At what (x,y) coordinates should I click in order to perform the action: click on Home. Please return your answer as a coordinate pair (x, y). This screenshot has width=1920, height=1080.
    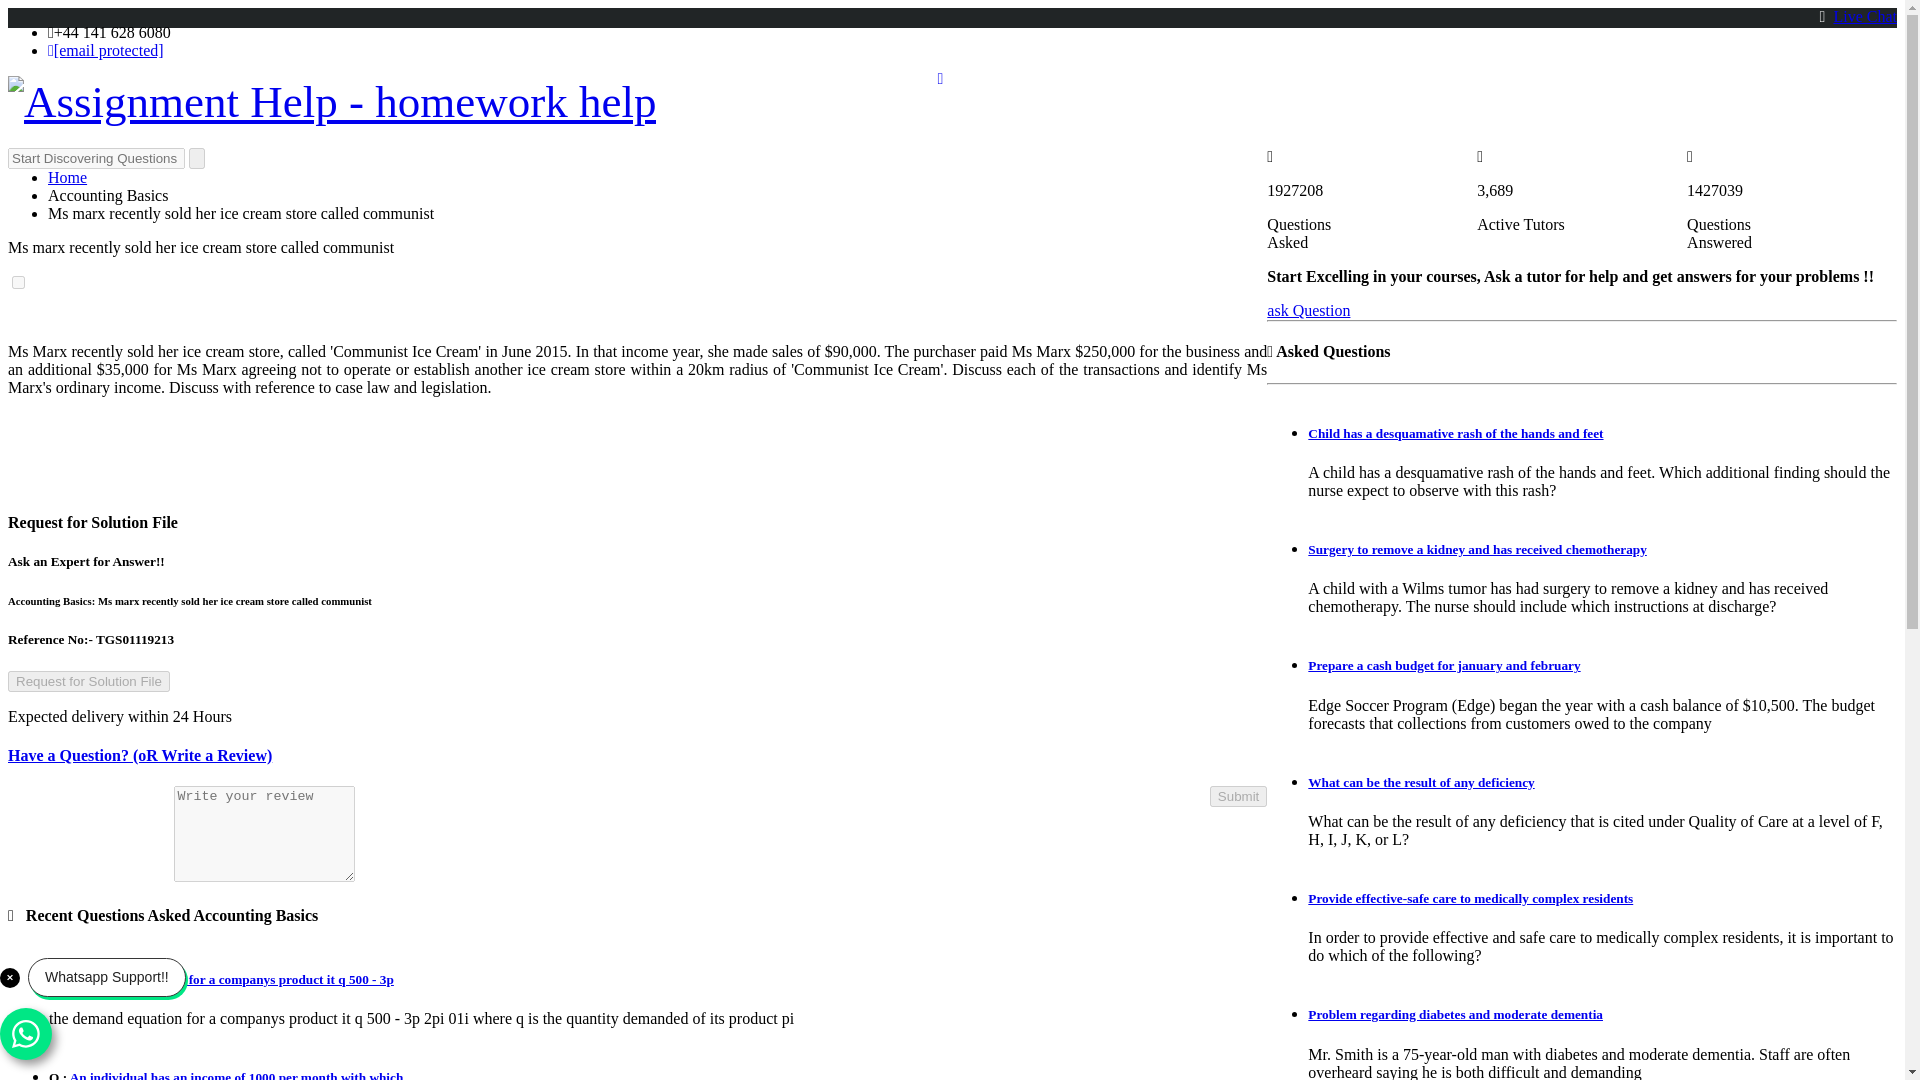
    Looking at the image, I should click on (67, 176).